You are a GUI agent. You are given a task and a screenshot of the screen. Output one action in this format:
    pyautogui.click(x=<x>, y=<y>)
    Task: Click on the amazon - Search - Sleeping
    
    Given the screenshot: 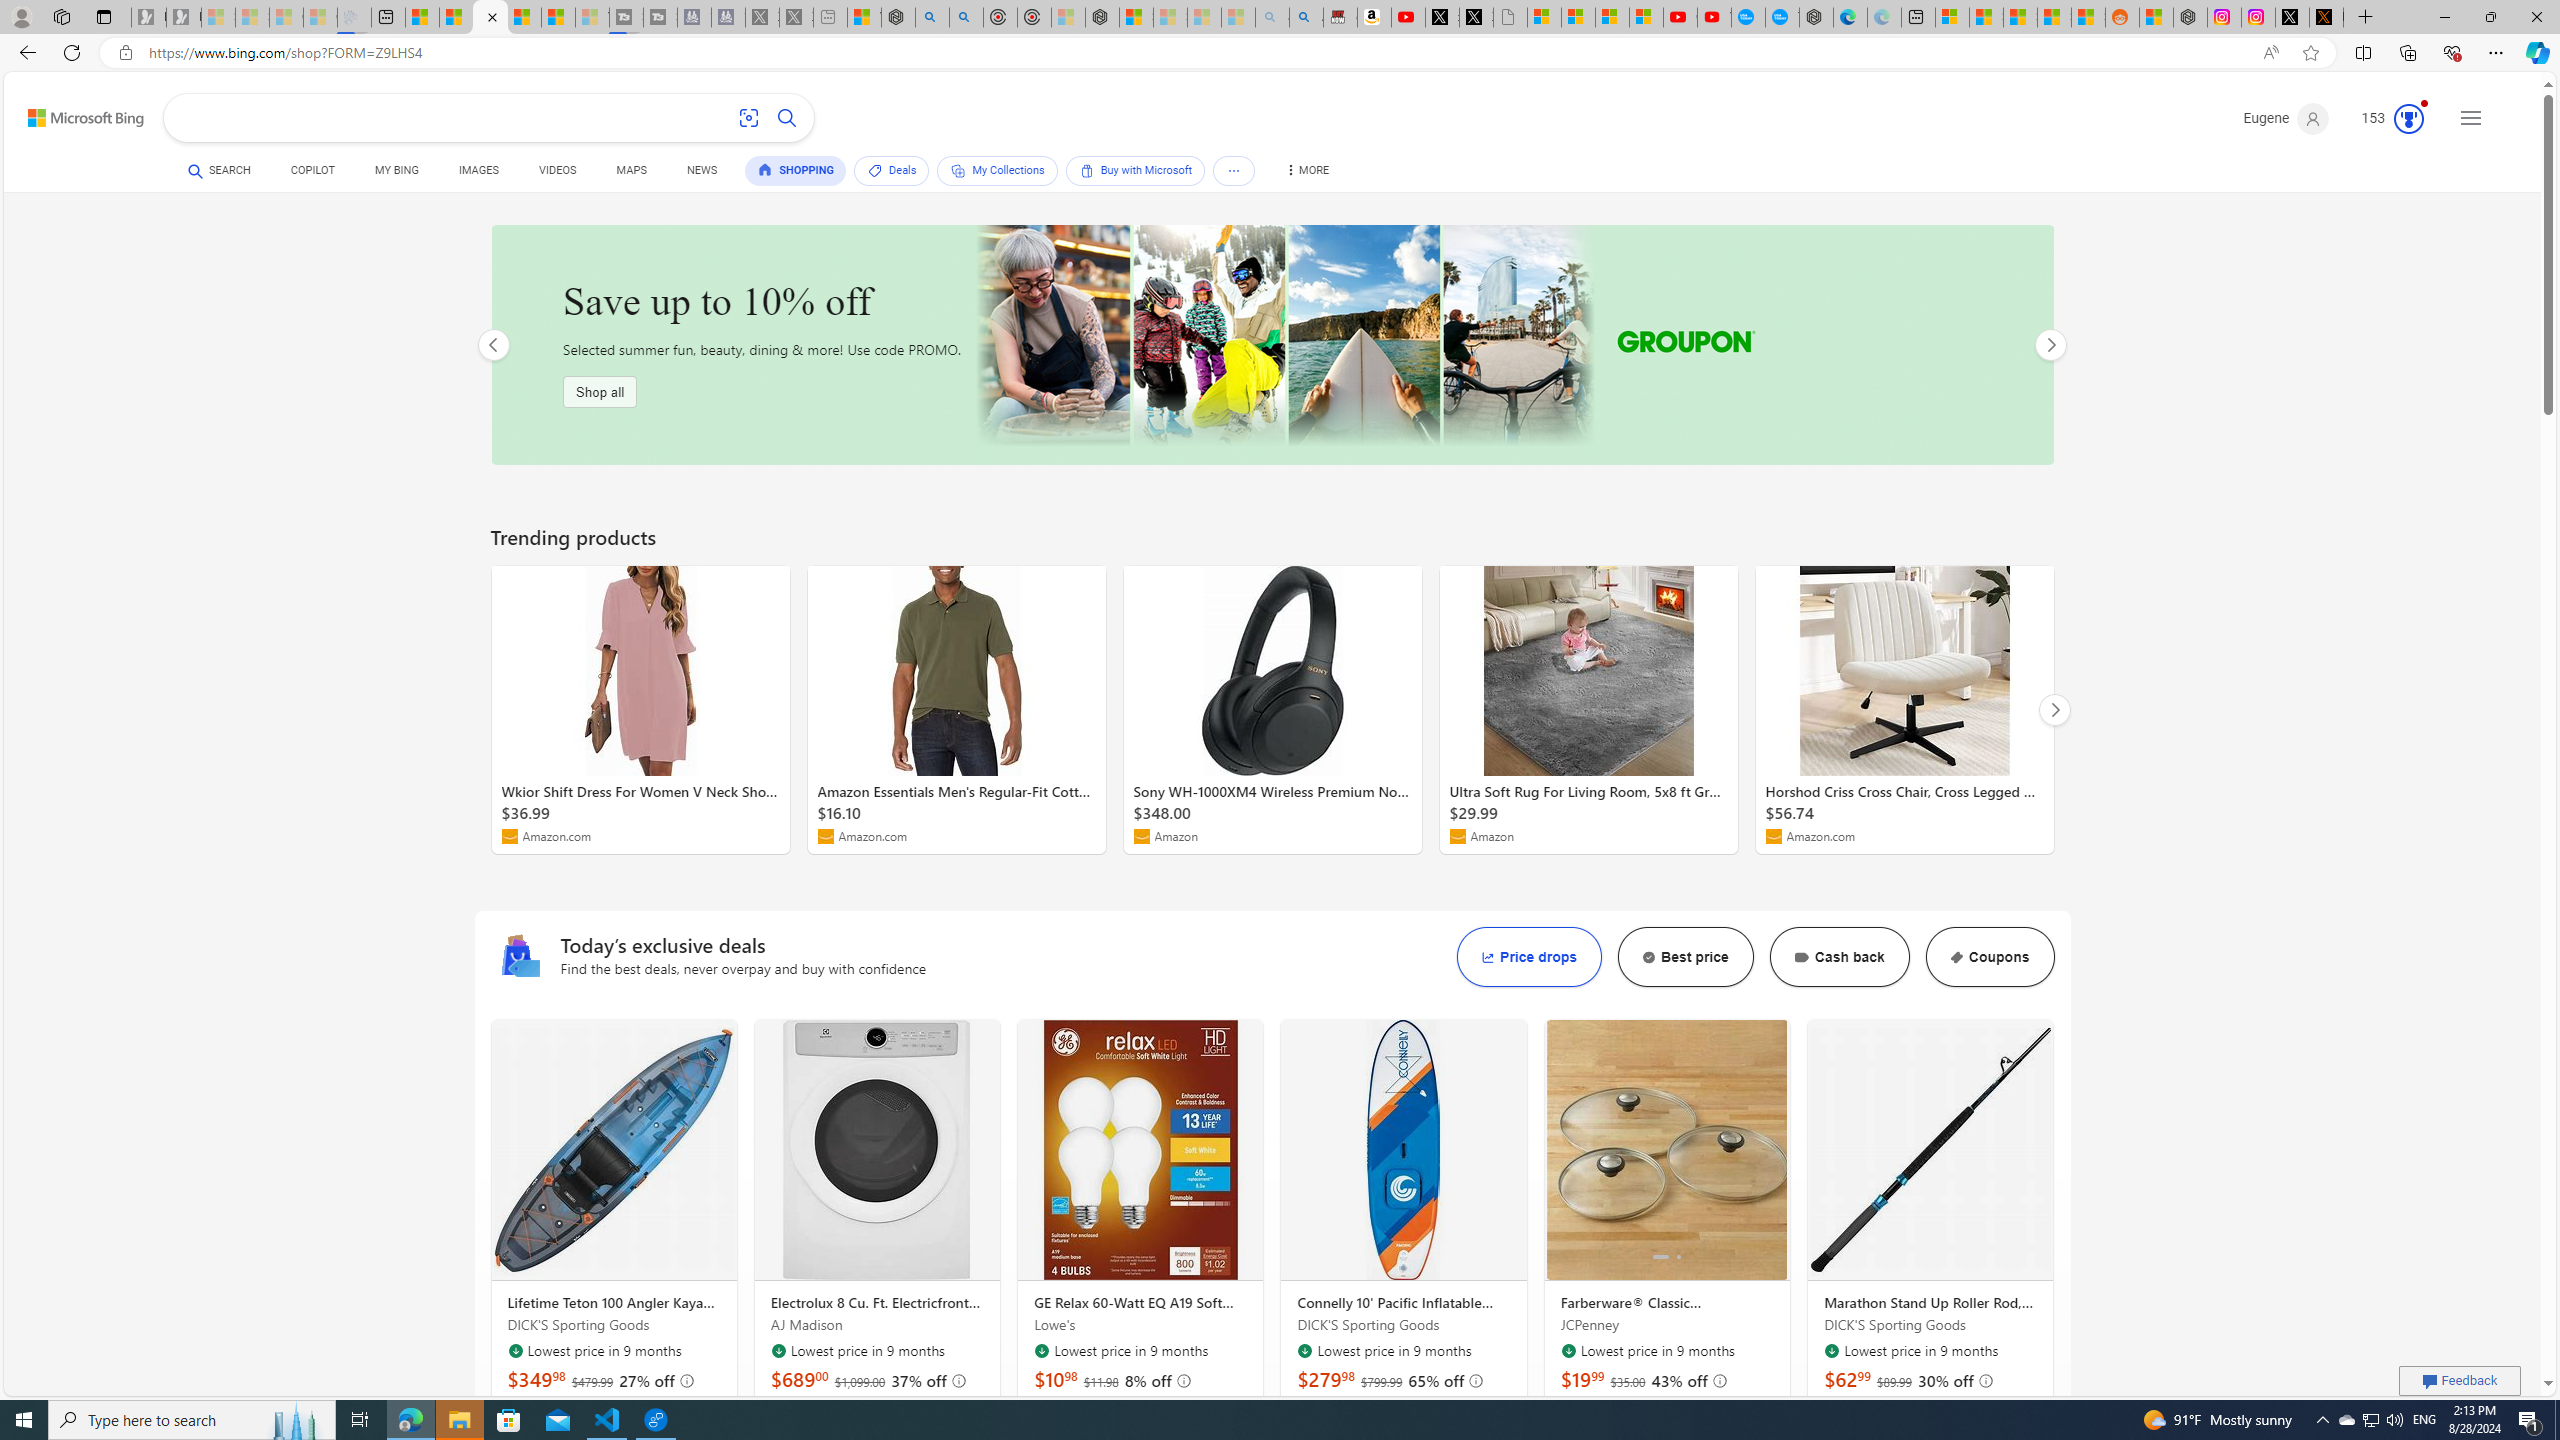 What is the action you would take?
    pyautogui.click(x=1272, y=17)
    